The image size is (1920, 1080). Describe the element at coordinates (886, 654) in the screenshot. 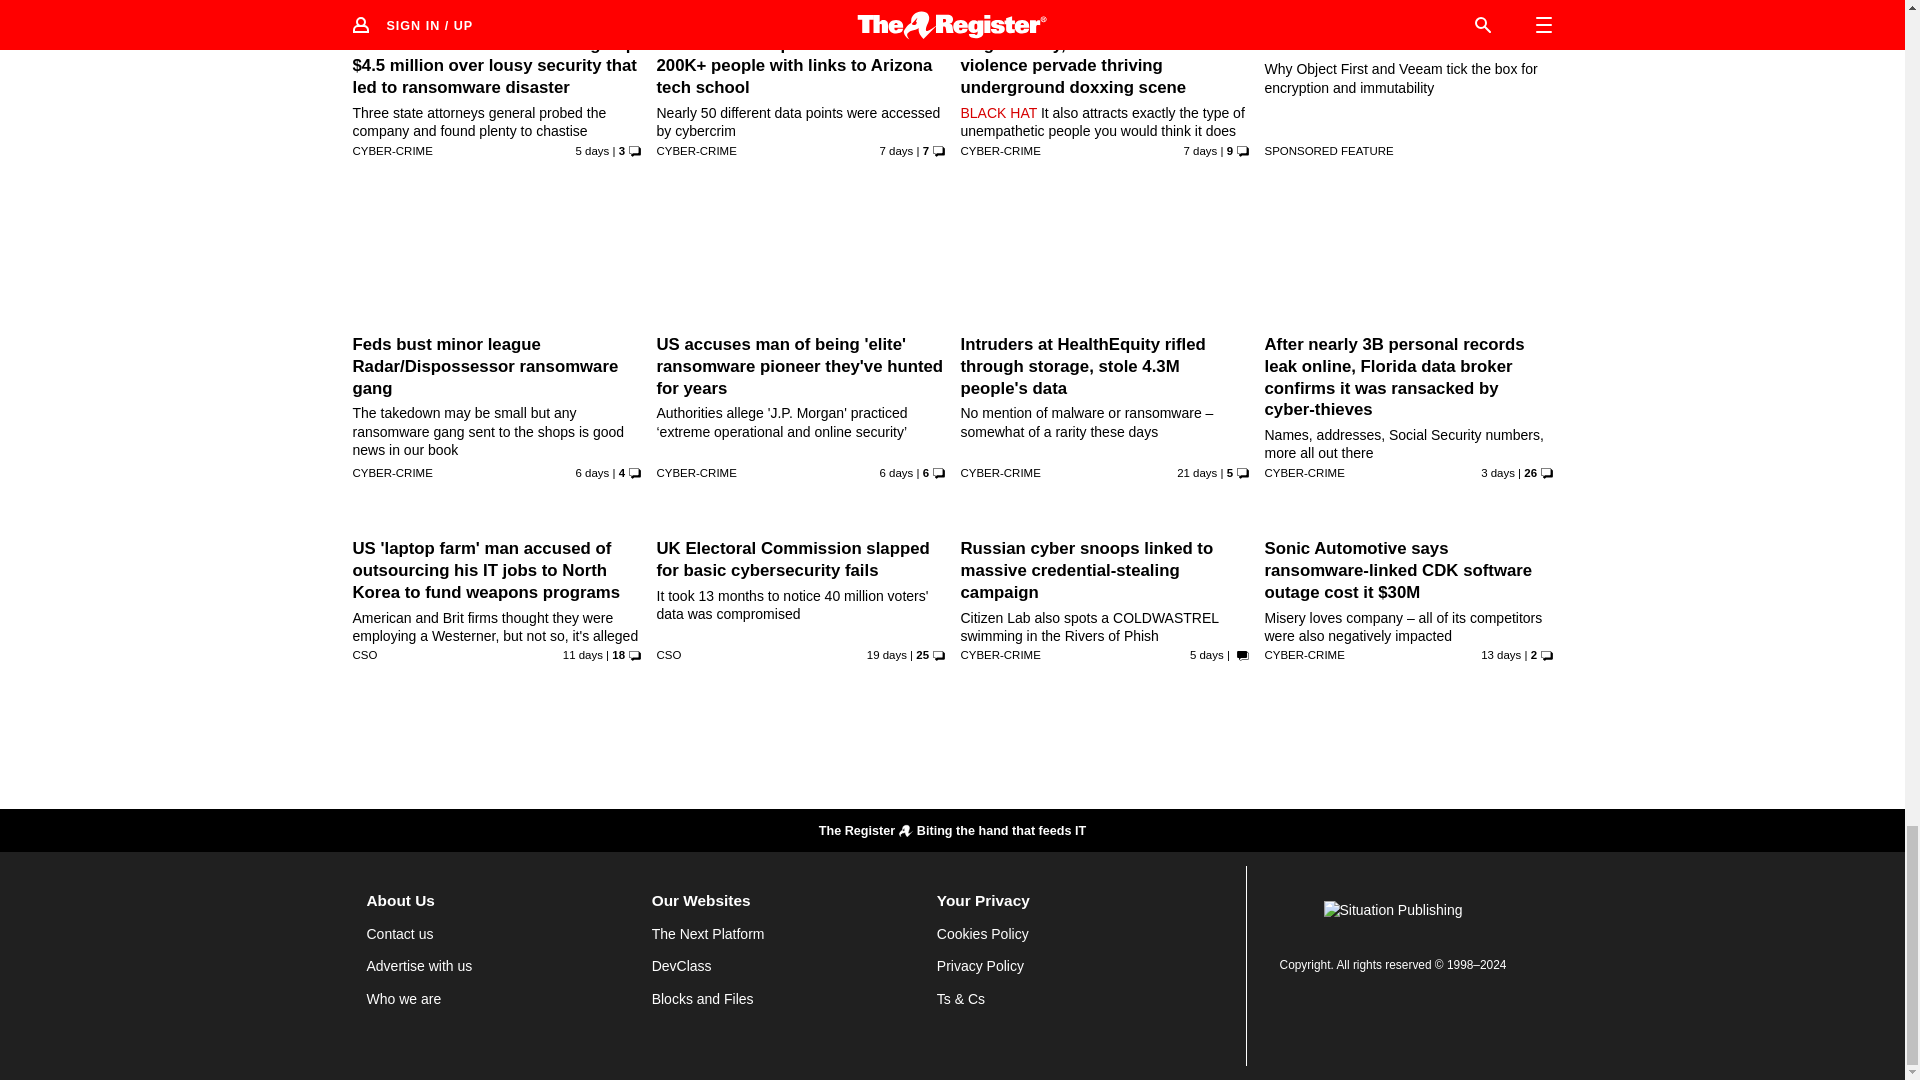

I see `31 Jul 2024 8:30` at that location.